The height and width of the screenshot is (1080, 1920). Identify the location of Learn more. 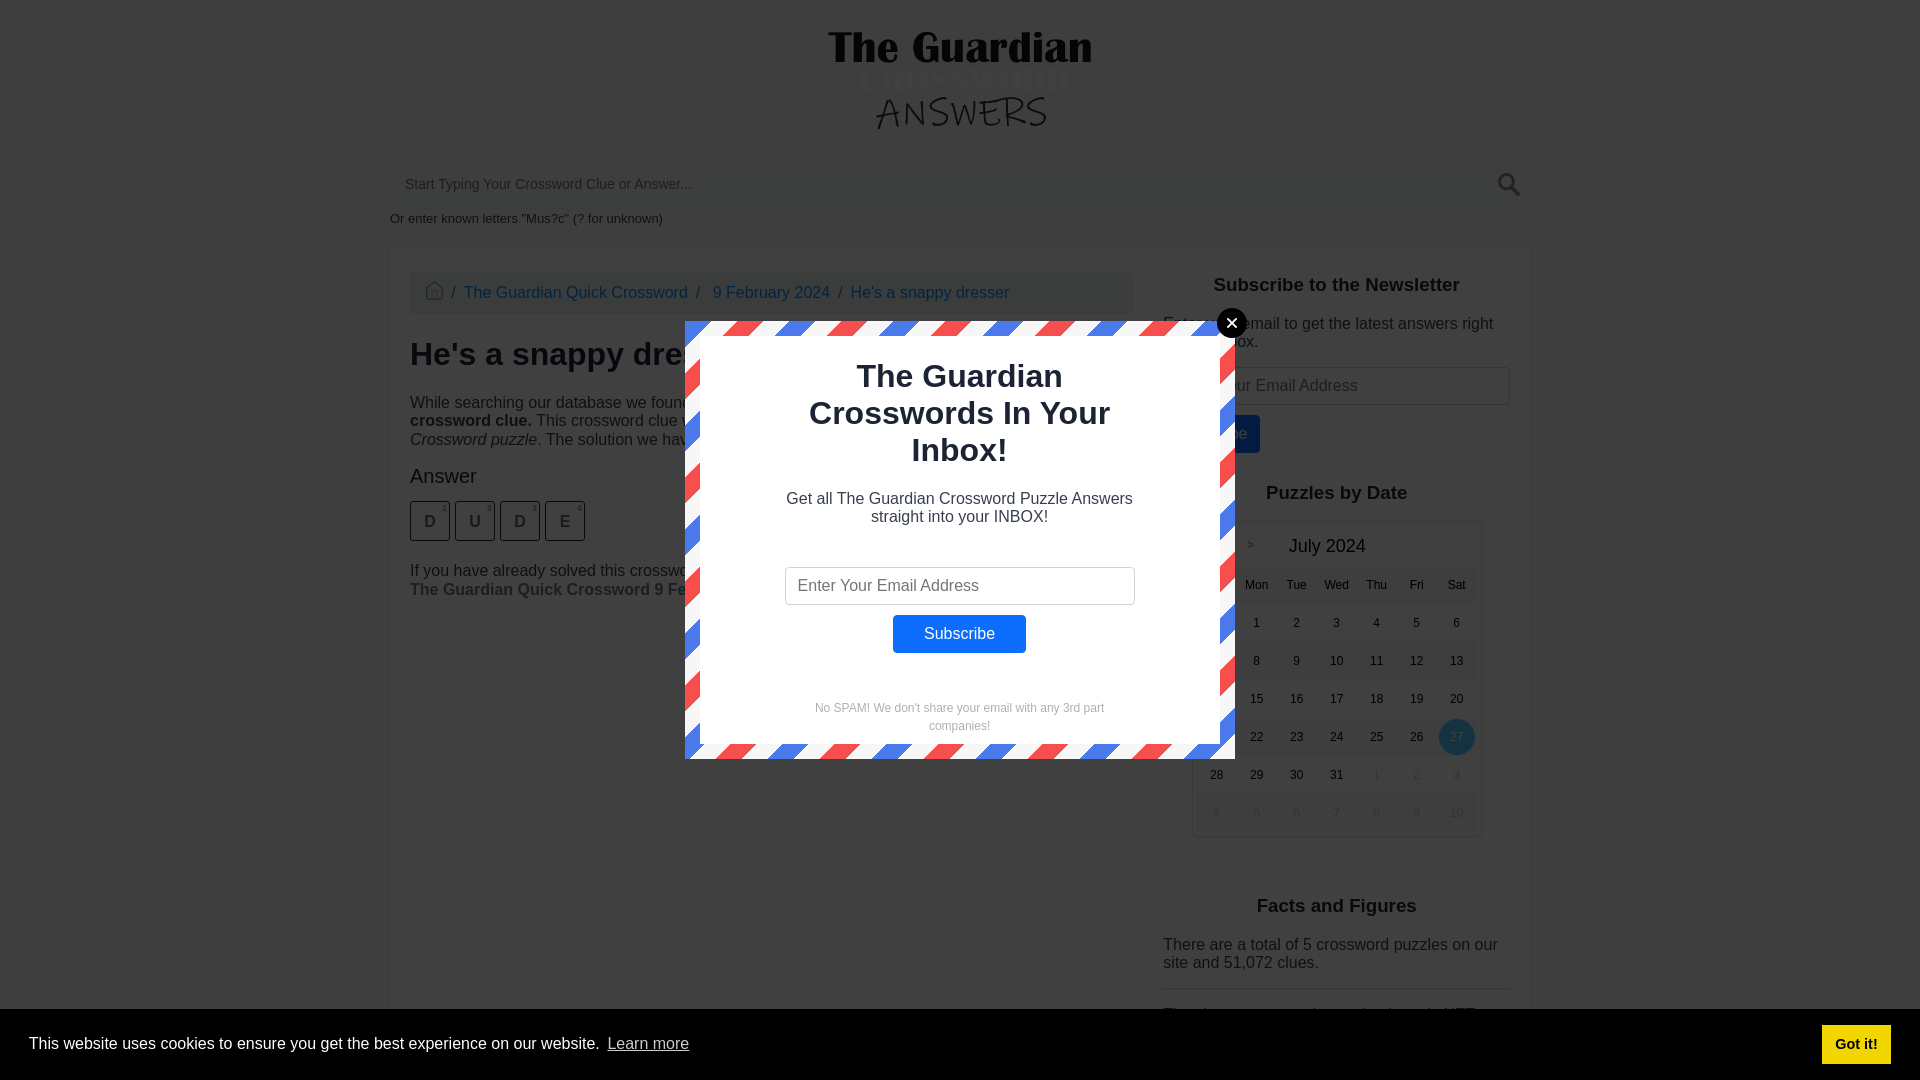
(648, 1044).